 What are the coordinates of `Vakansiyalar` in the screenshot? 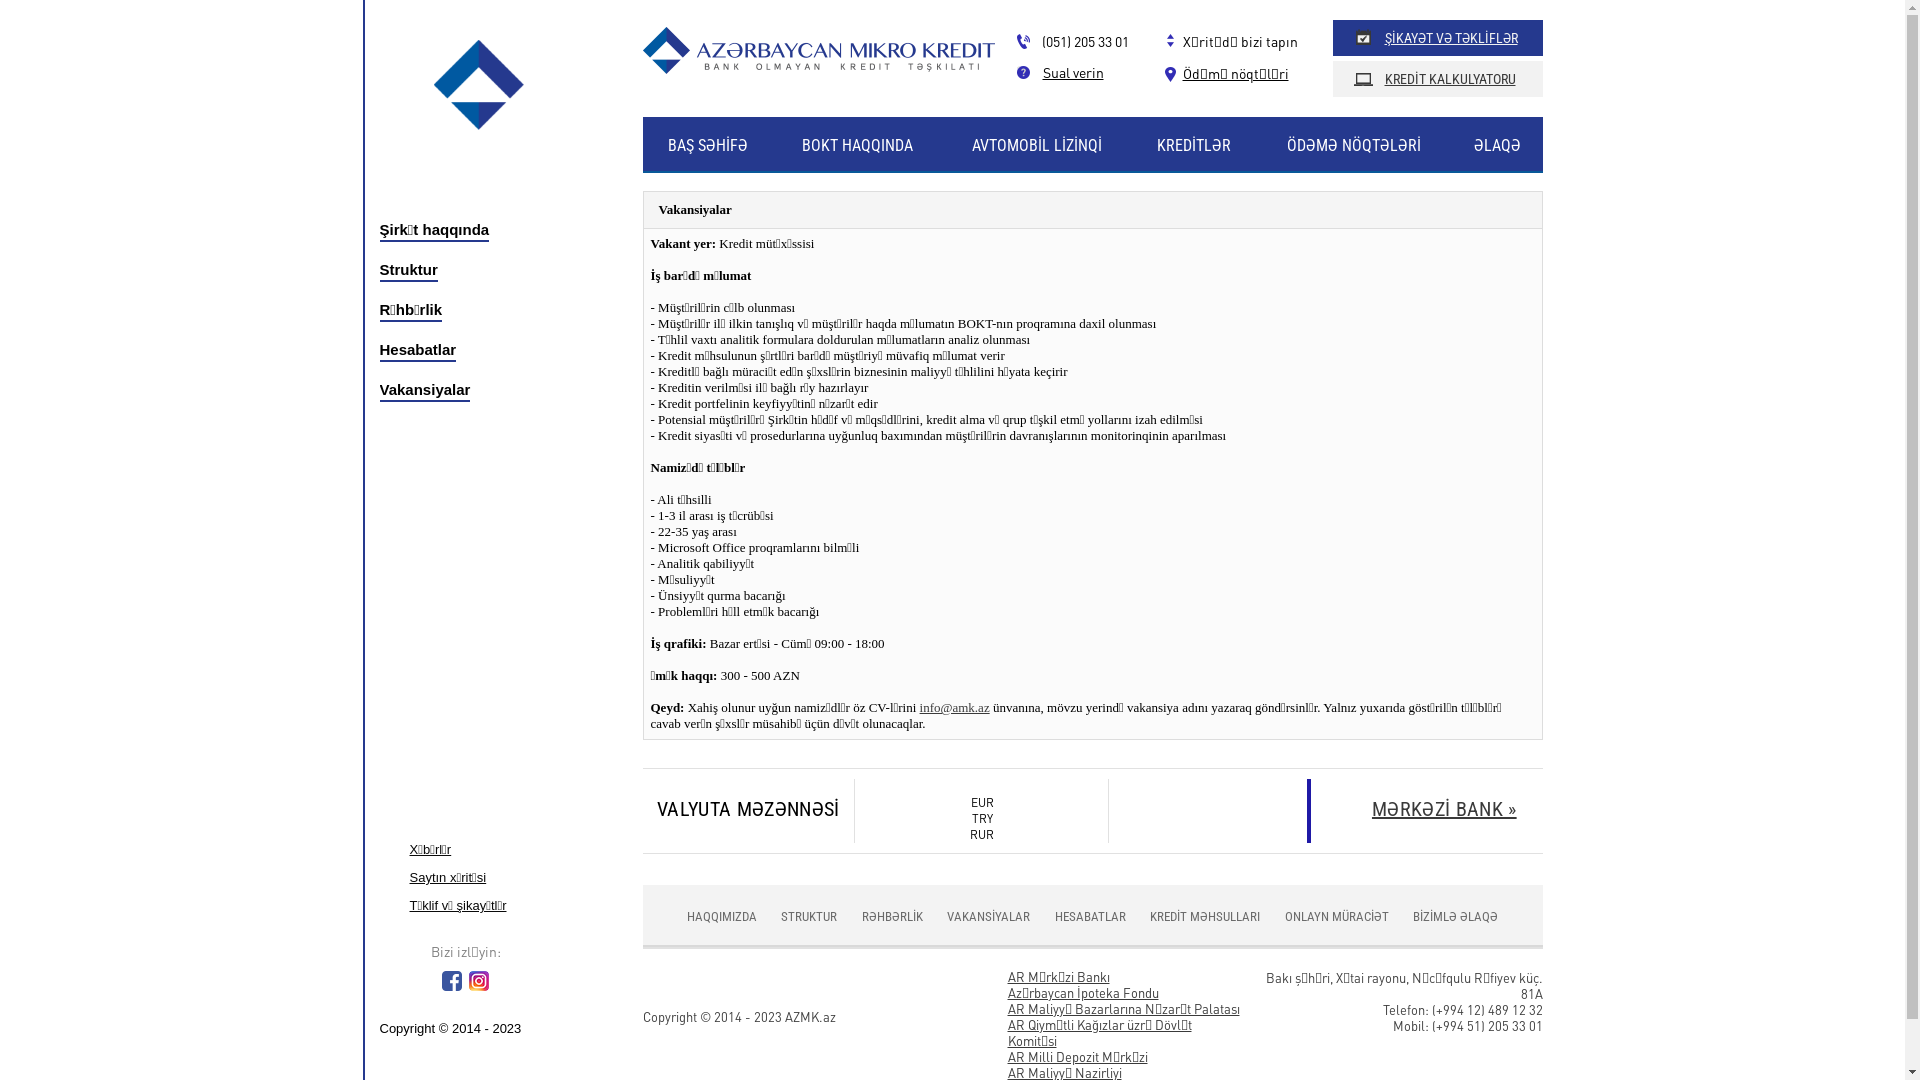 It's located at (474, 390).